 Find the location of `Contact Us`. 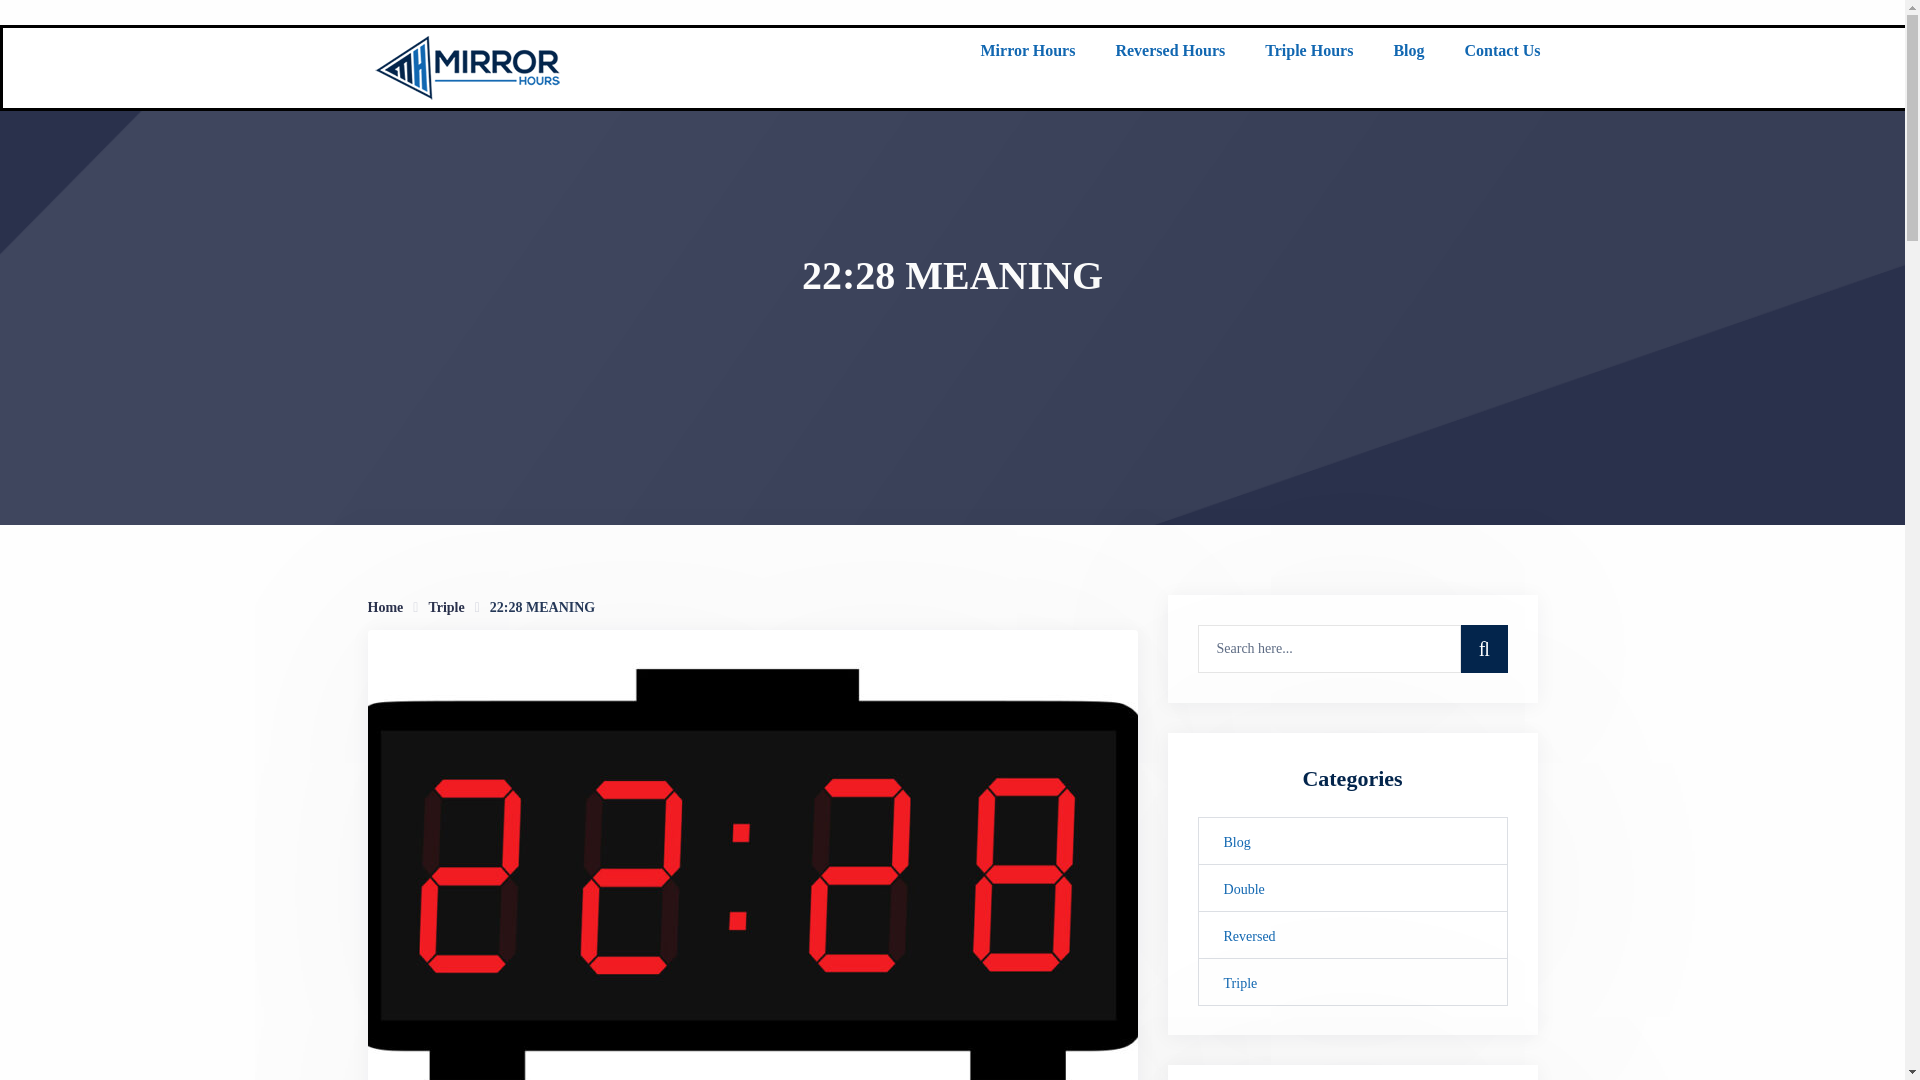

Contact Us is located at coordinates (1501, 54).